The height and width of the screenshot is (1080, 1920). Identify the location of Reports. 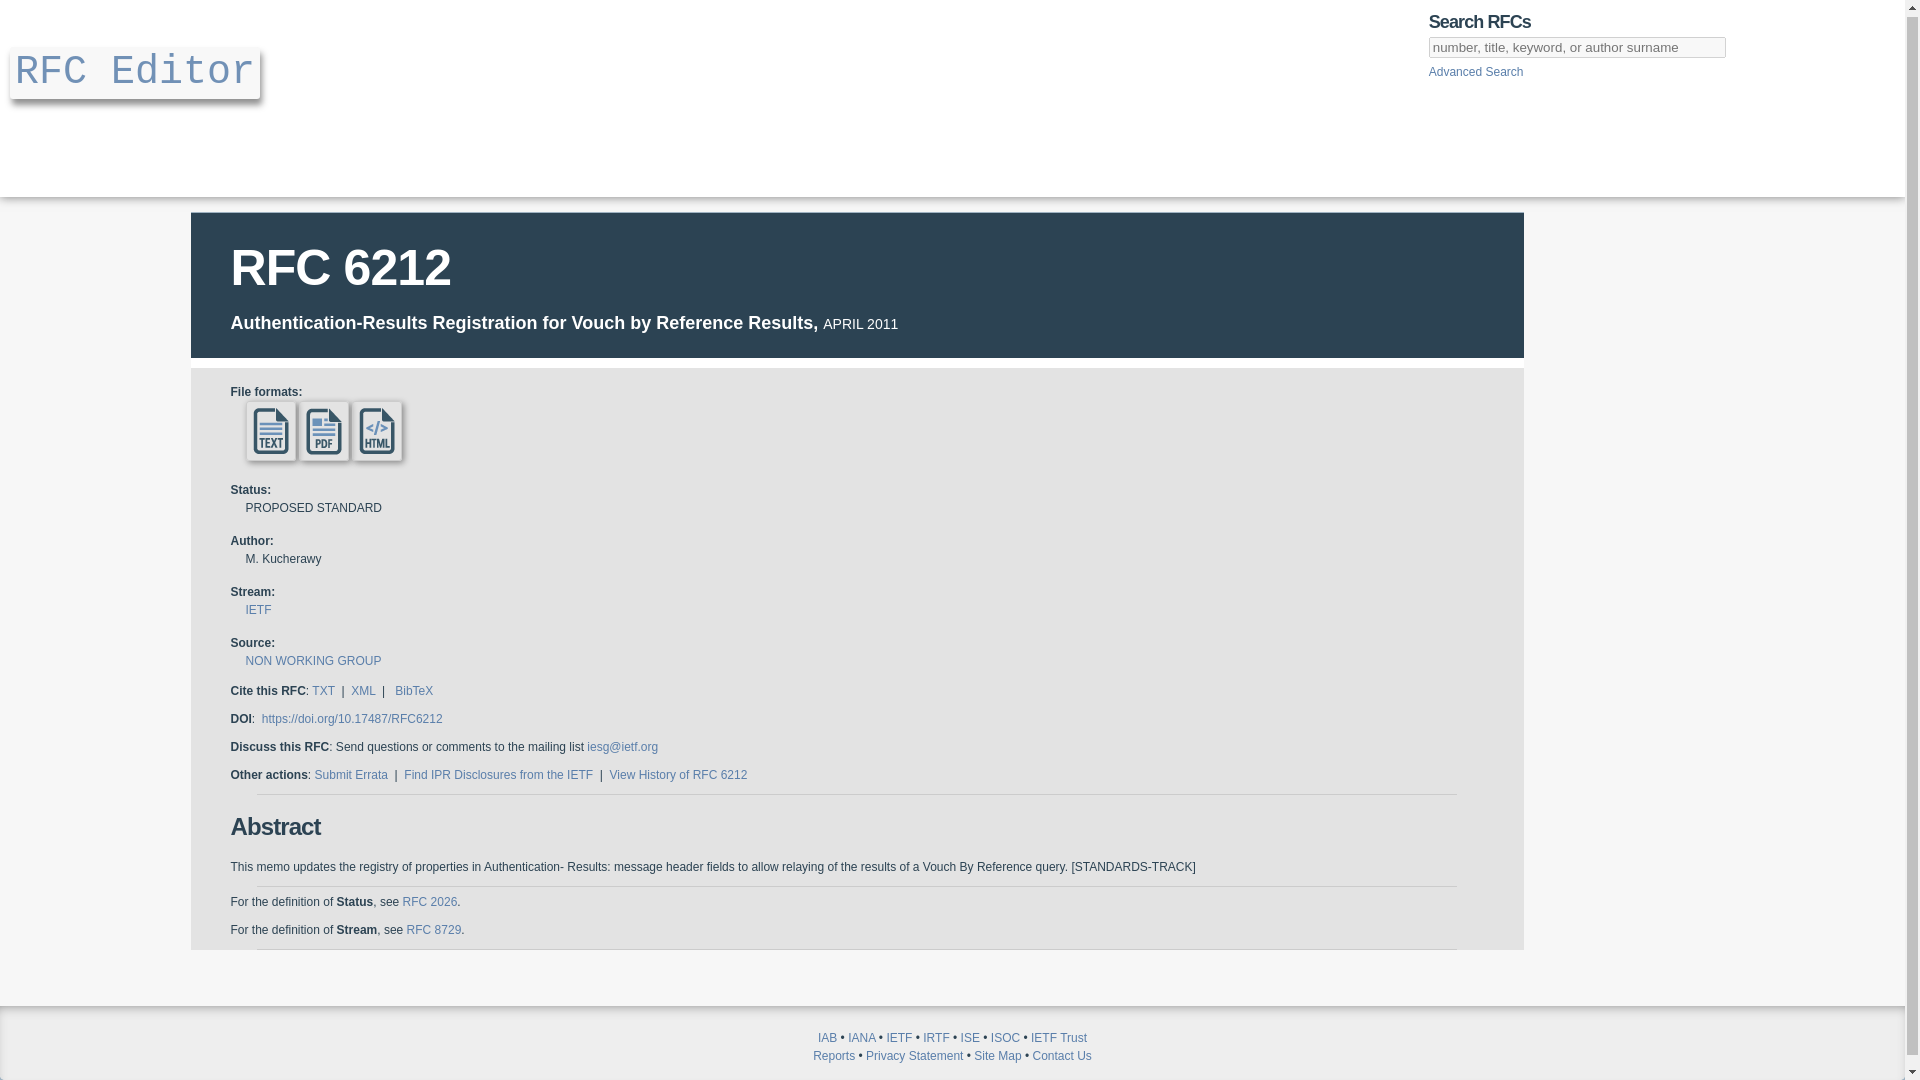
(833, 1055).